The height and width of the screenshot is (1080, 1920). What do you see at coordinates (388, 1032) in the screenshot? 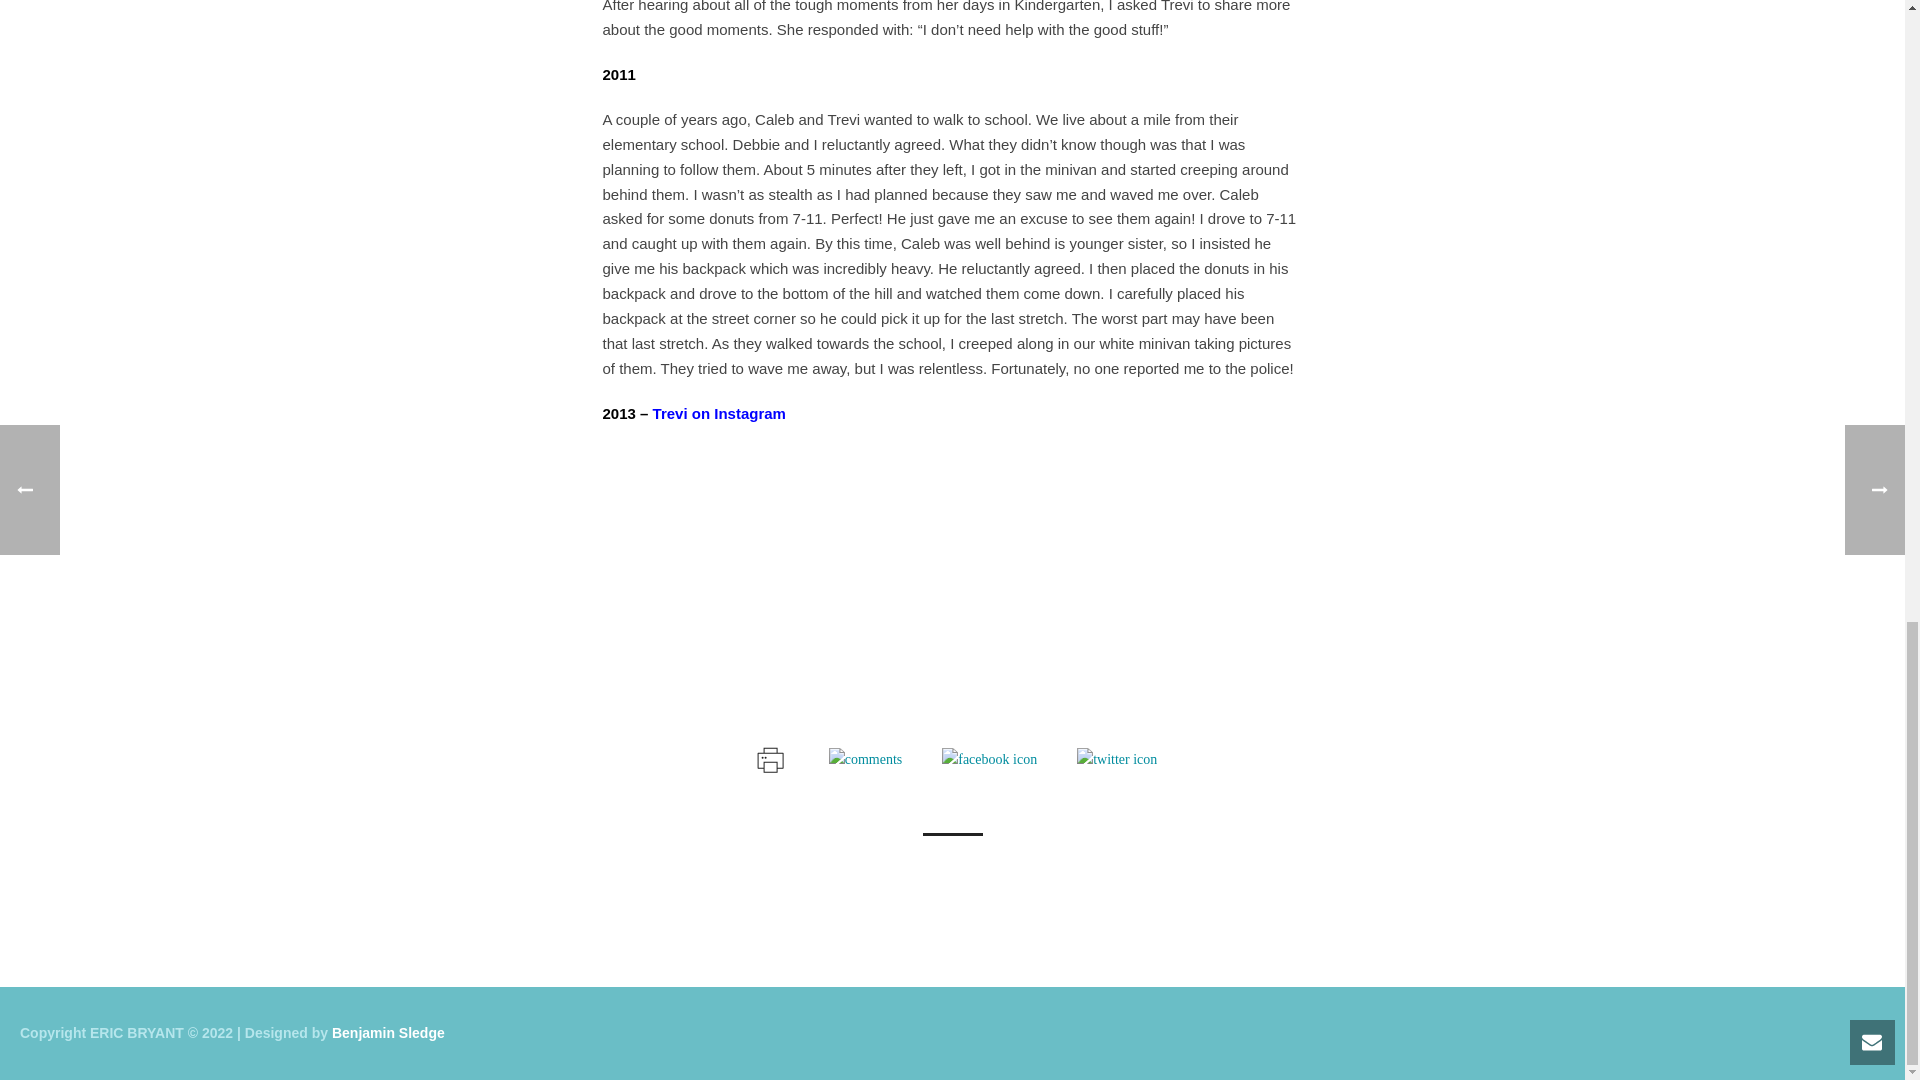
I see `Benjamin Sledge` at bounding box center [388, 1032].